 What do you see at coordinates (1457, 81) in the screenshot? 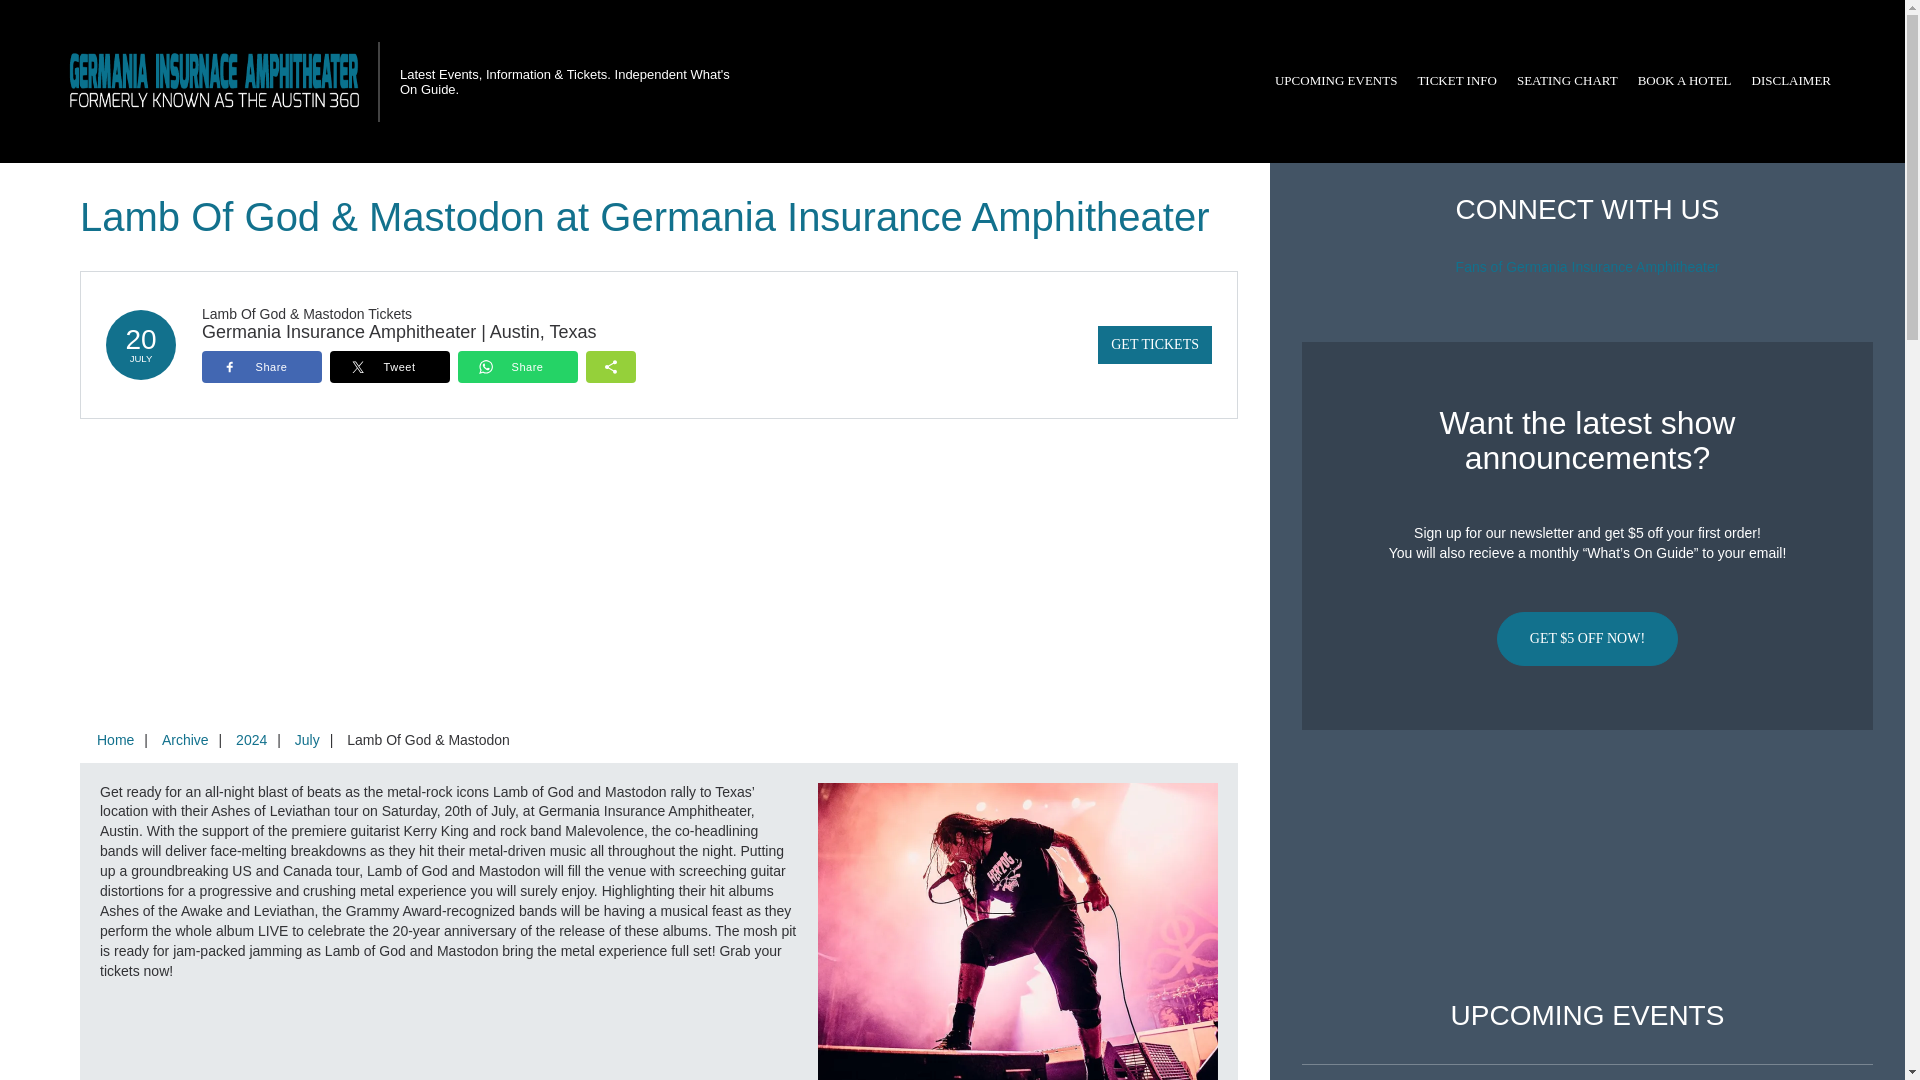
I see `TICKET INFO` at bounding box center [1457, 81].